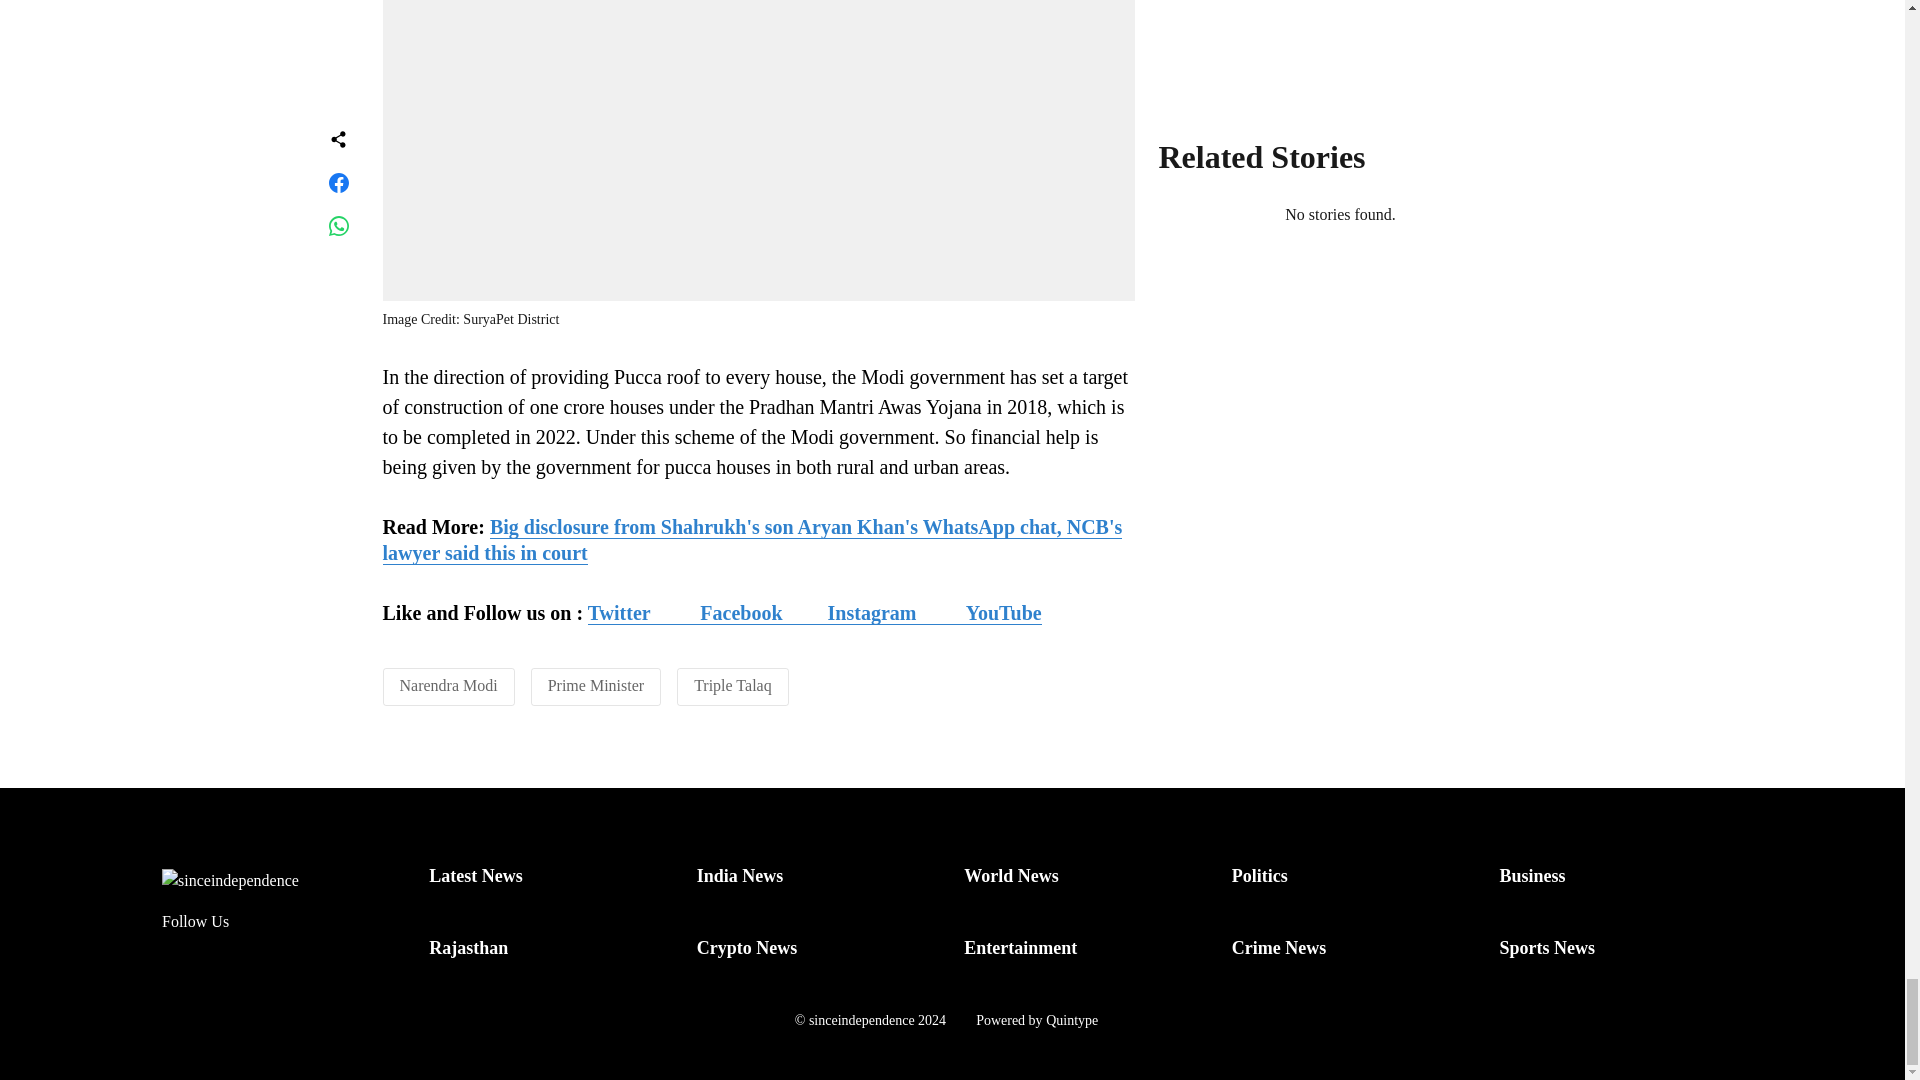 The image size is (1920, 1080). Describe the element at coordinates (448, 686) in the screenshot. I see `Narendra Modi` at that location.